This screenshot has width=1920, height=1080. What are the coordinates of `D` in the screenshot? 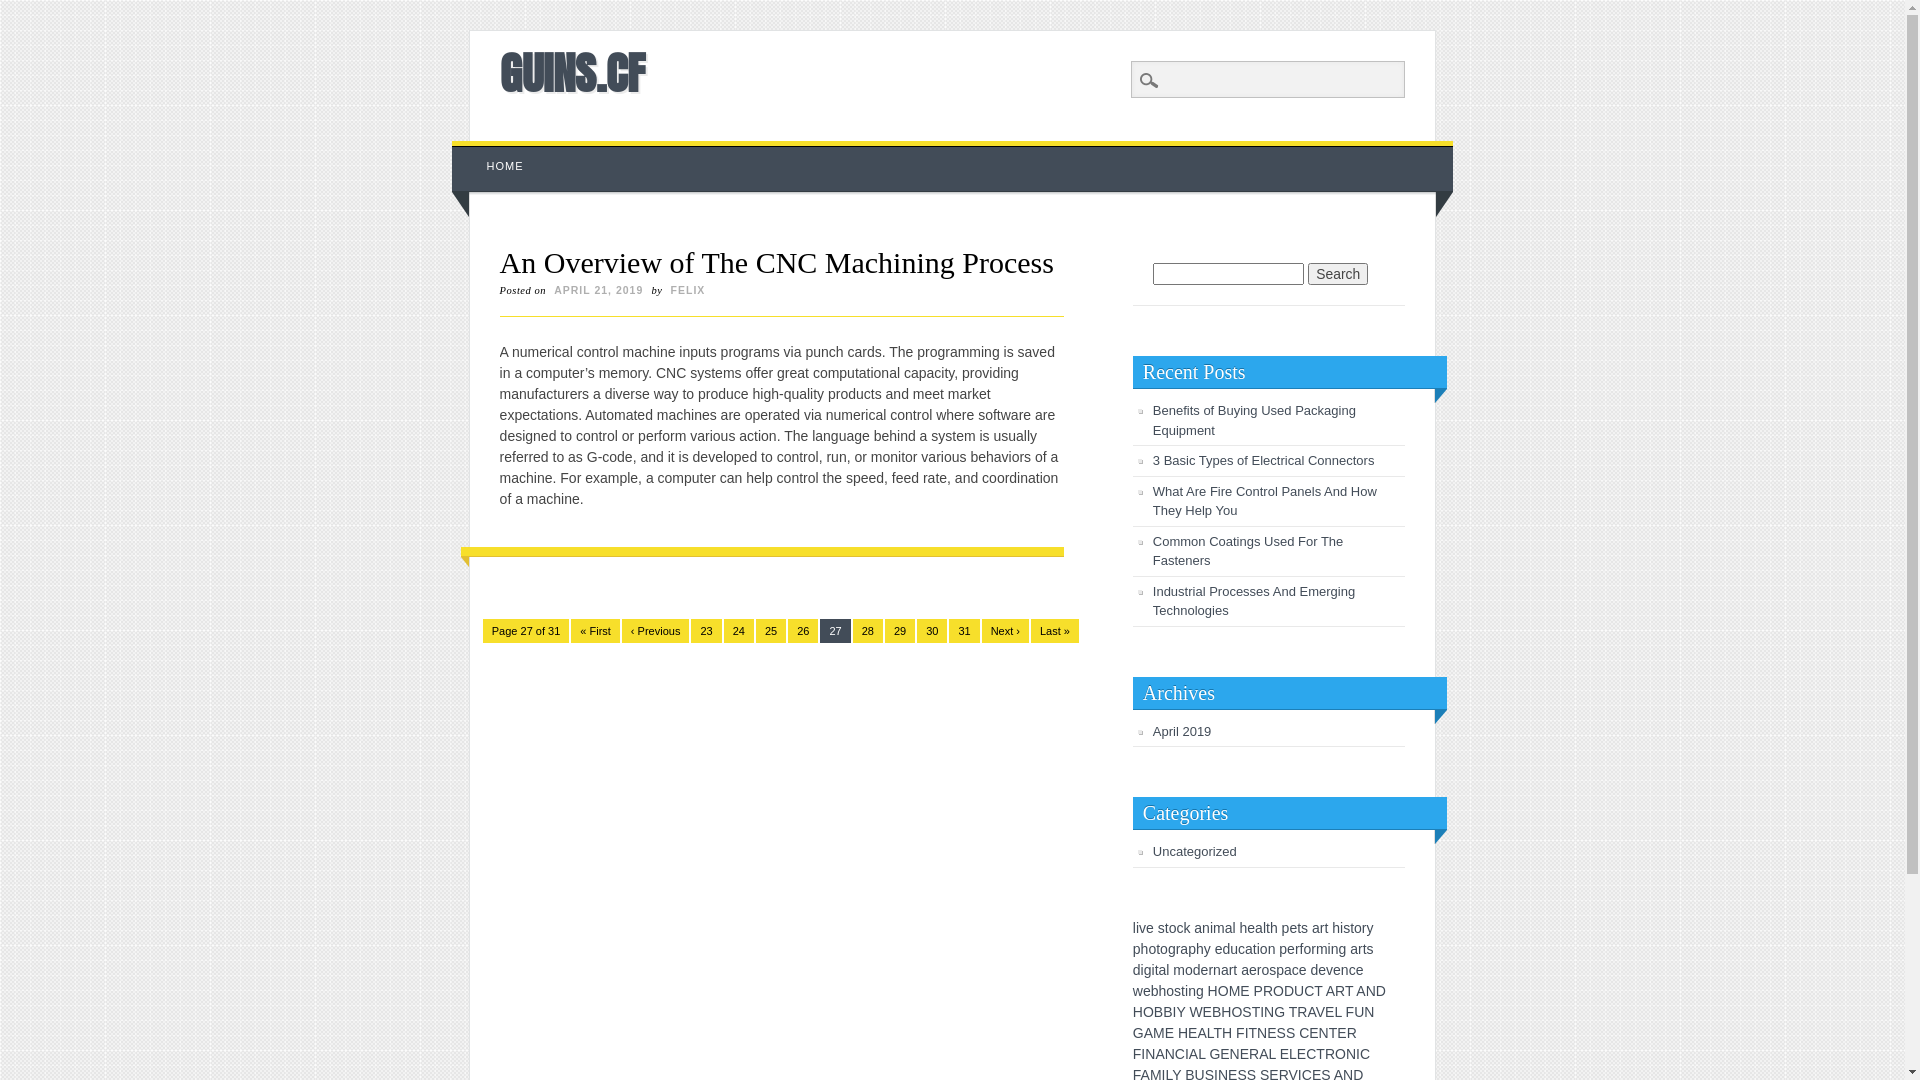 It's located at (1381, 991).